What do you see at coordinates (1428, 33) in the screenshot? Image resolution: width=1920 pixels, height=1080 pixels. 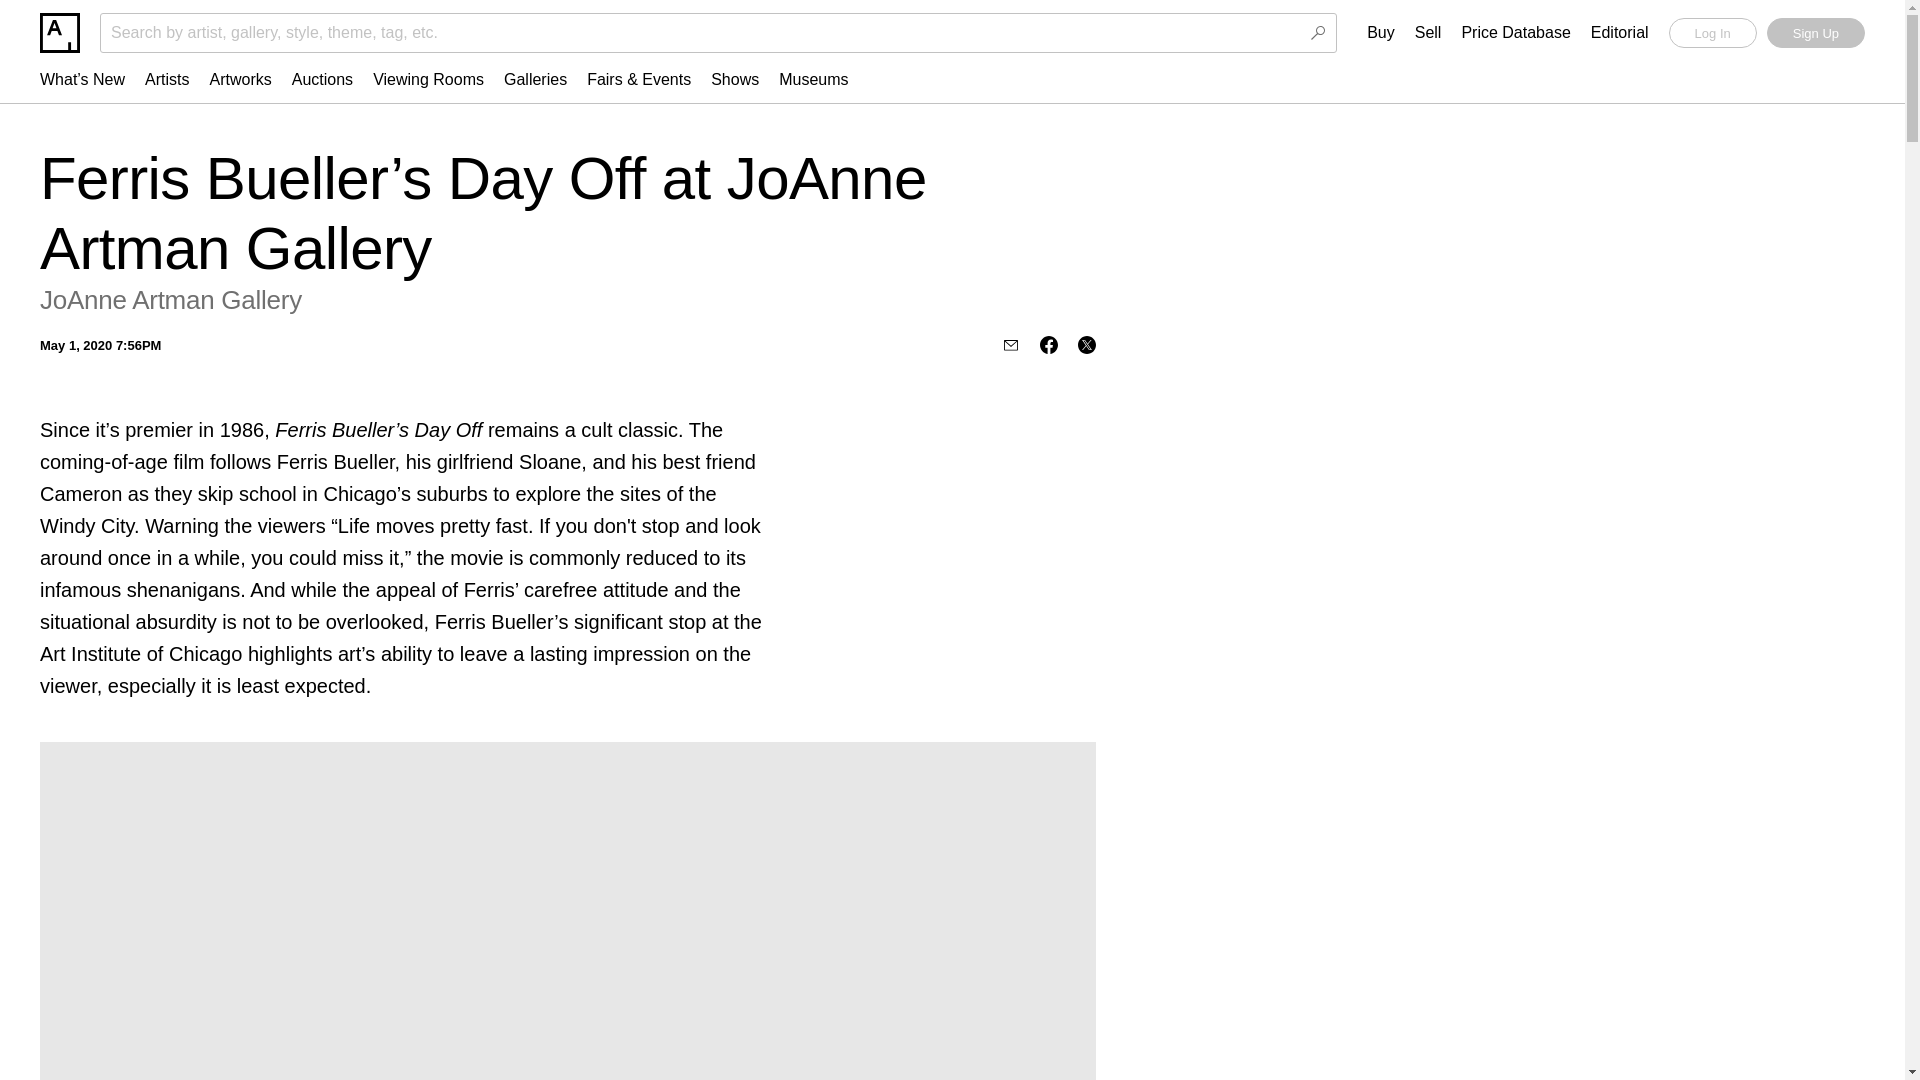 I see `Sell` at bounding box center [1428, 33].